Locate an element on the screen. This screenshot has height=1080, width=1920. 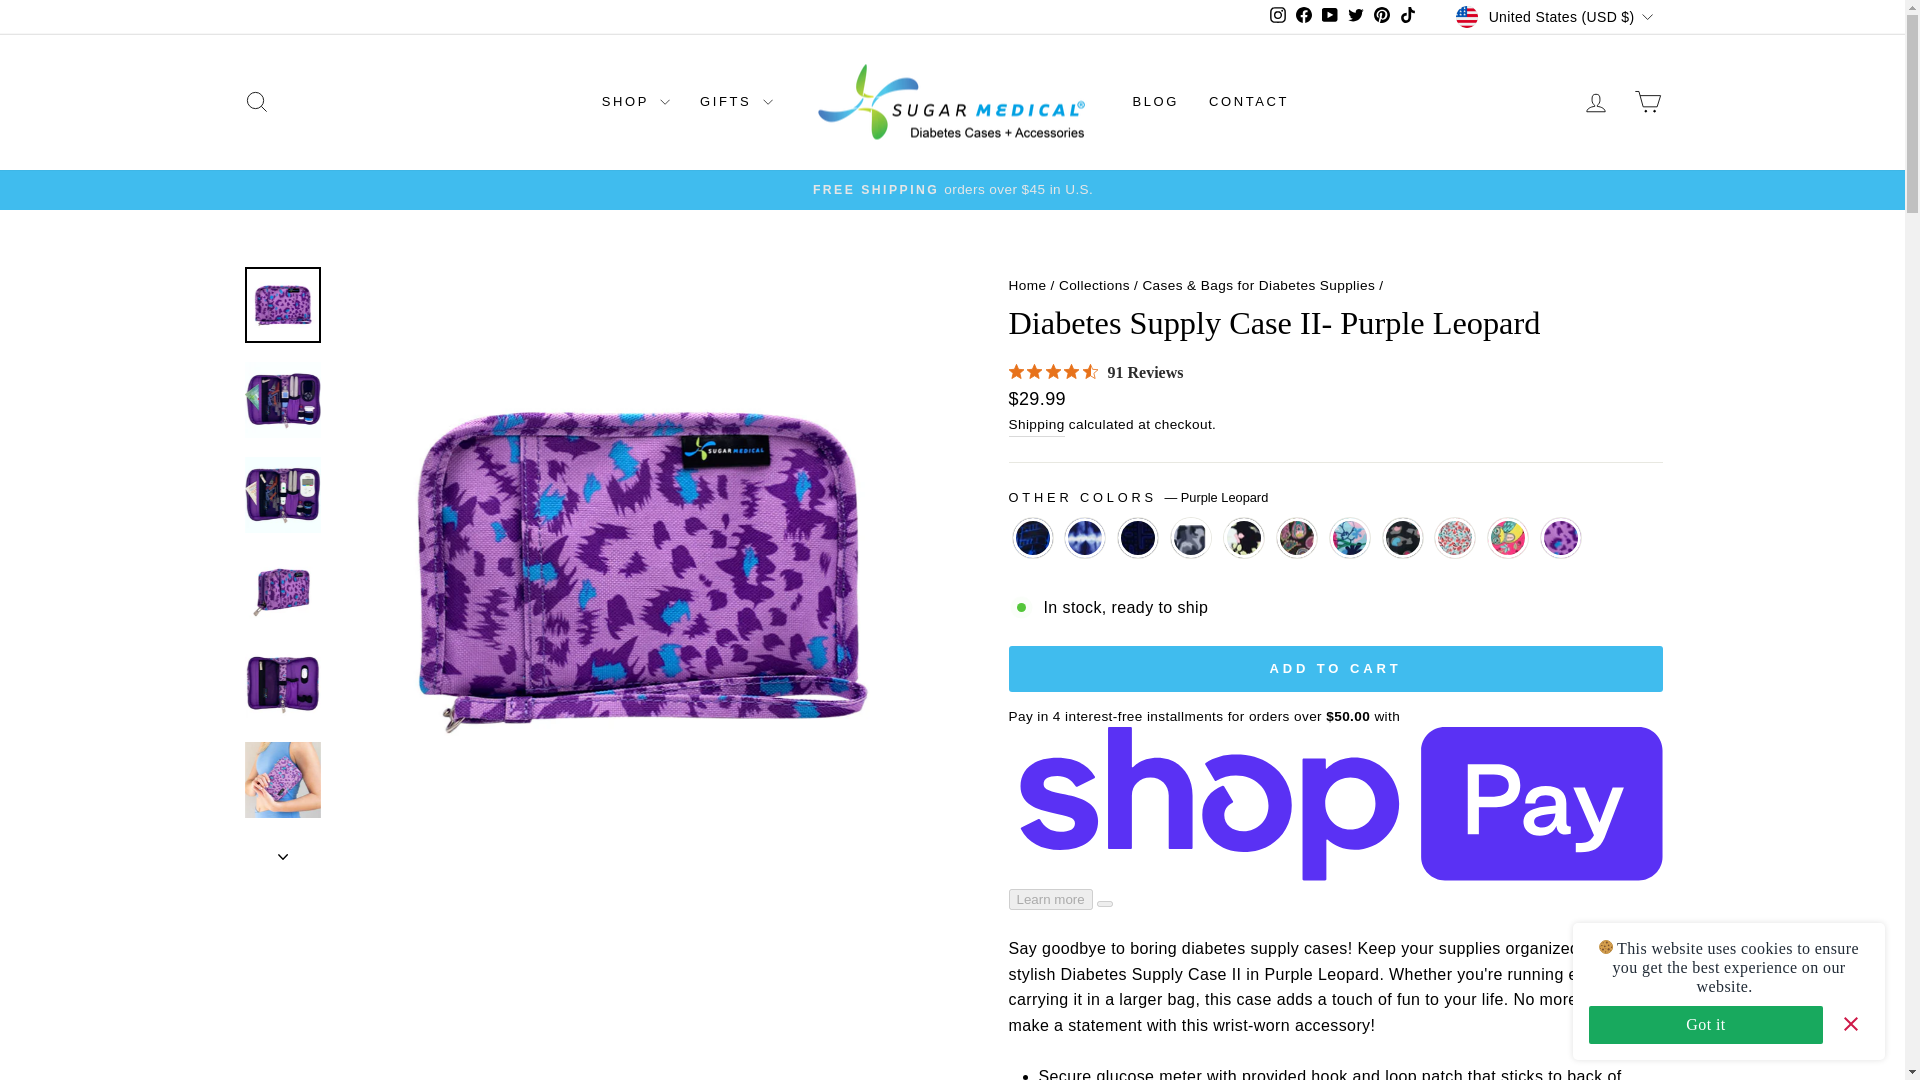
Sugar Medical on TikTok is located at coordinates (1408, 17).